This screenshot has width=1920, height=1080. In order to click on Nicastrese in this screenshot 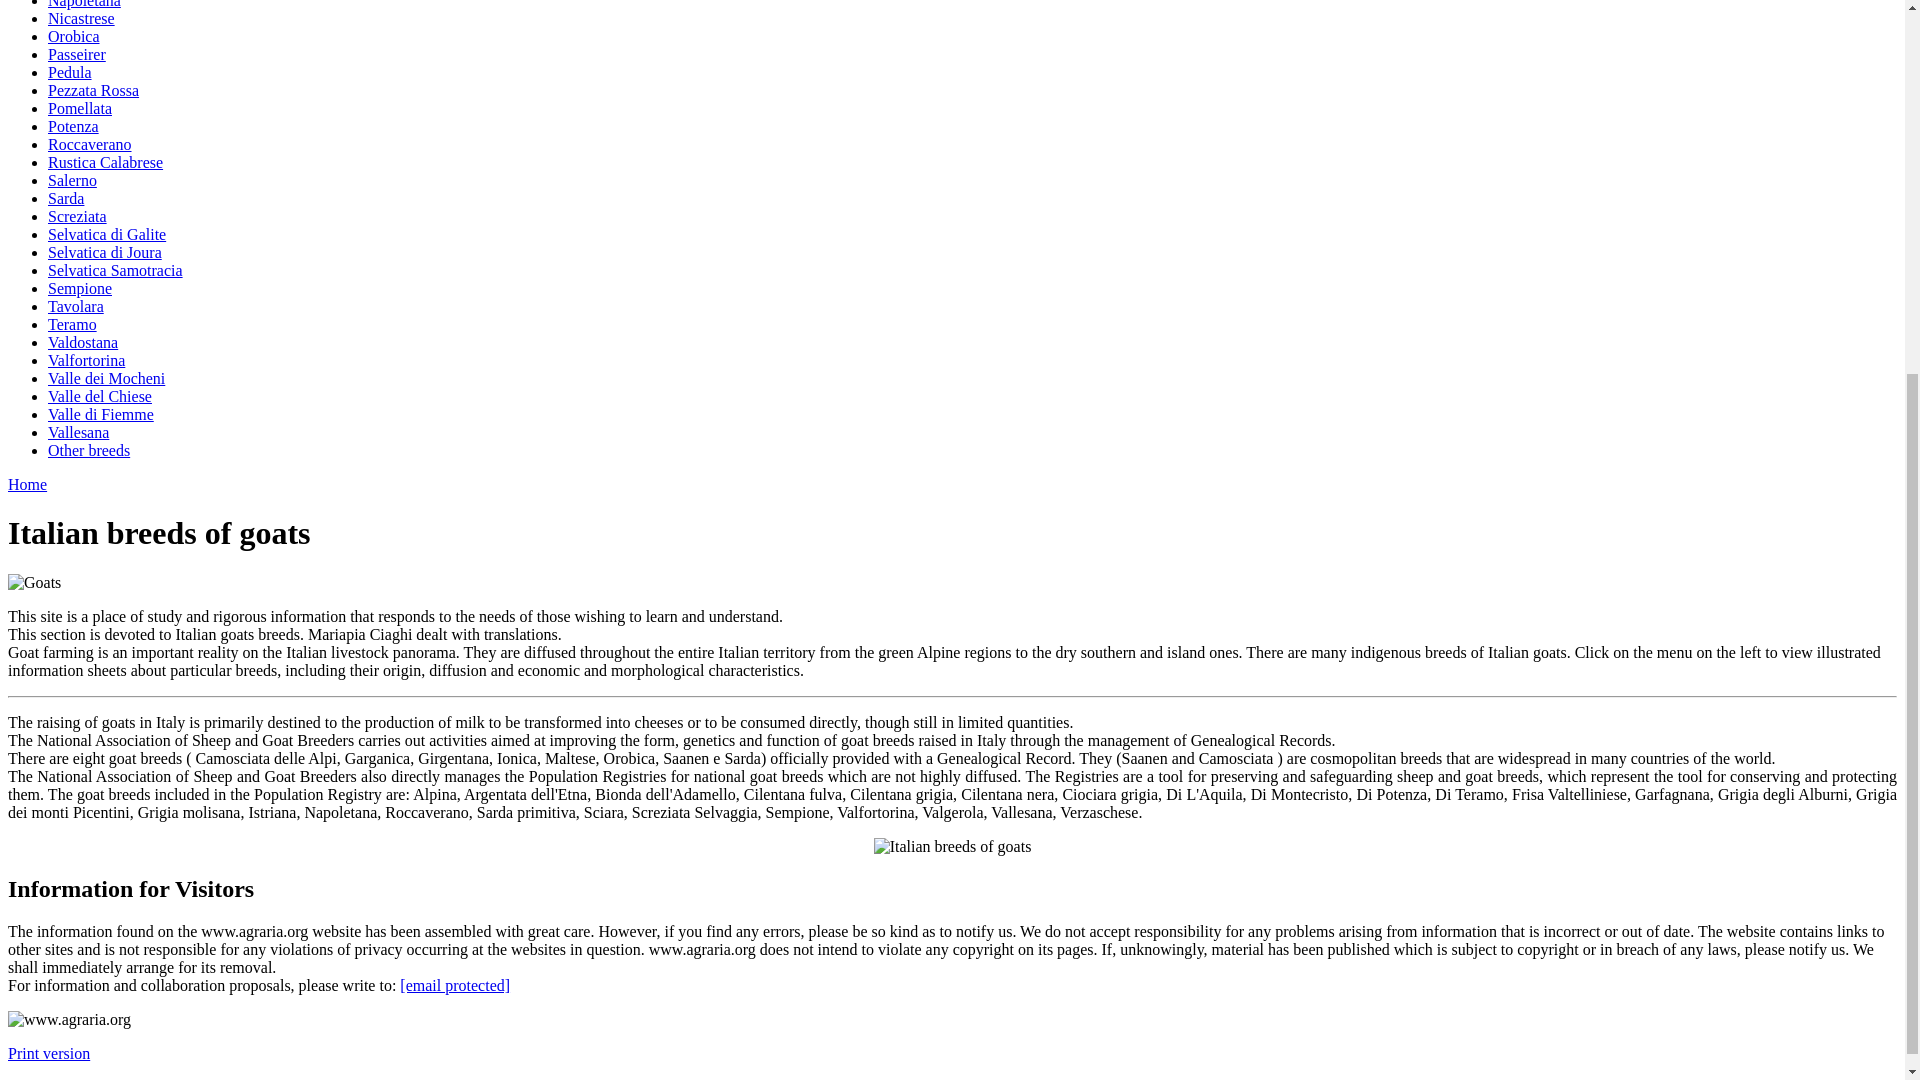, I will do `click(82, 18)`.